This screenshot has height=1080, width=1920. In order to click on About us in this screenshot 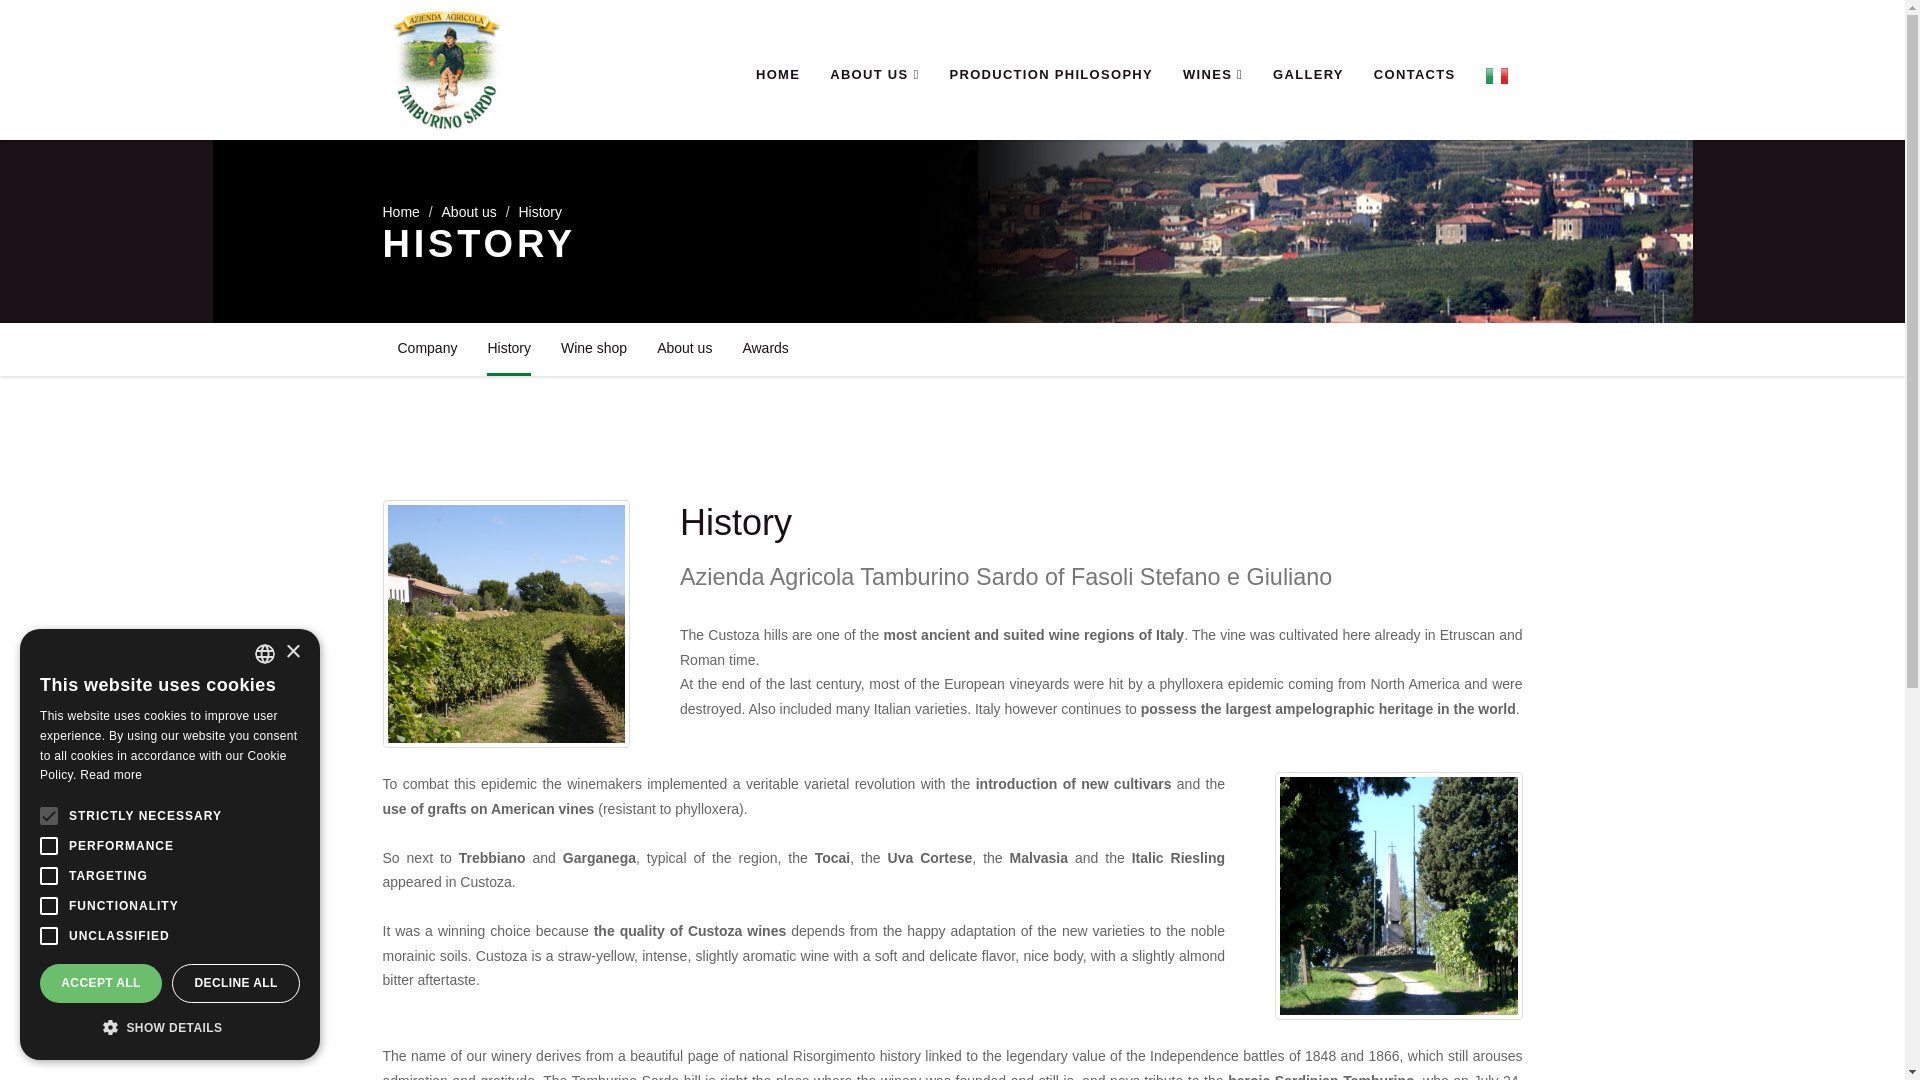, I will do `click(684, 348)`.